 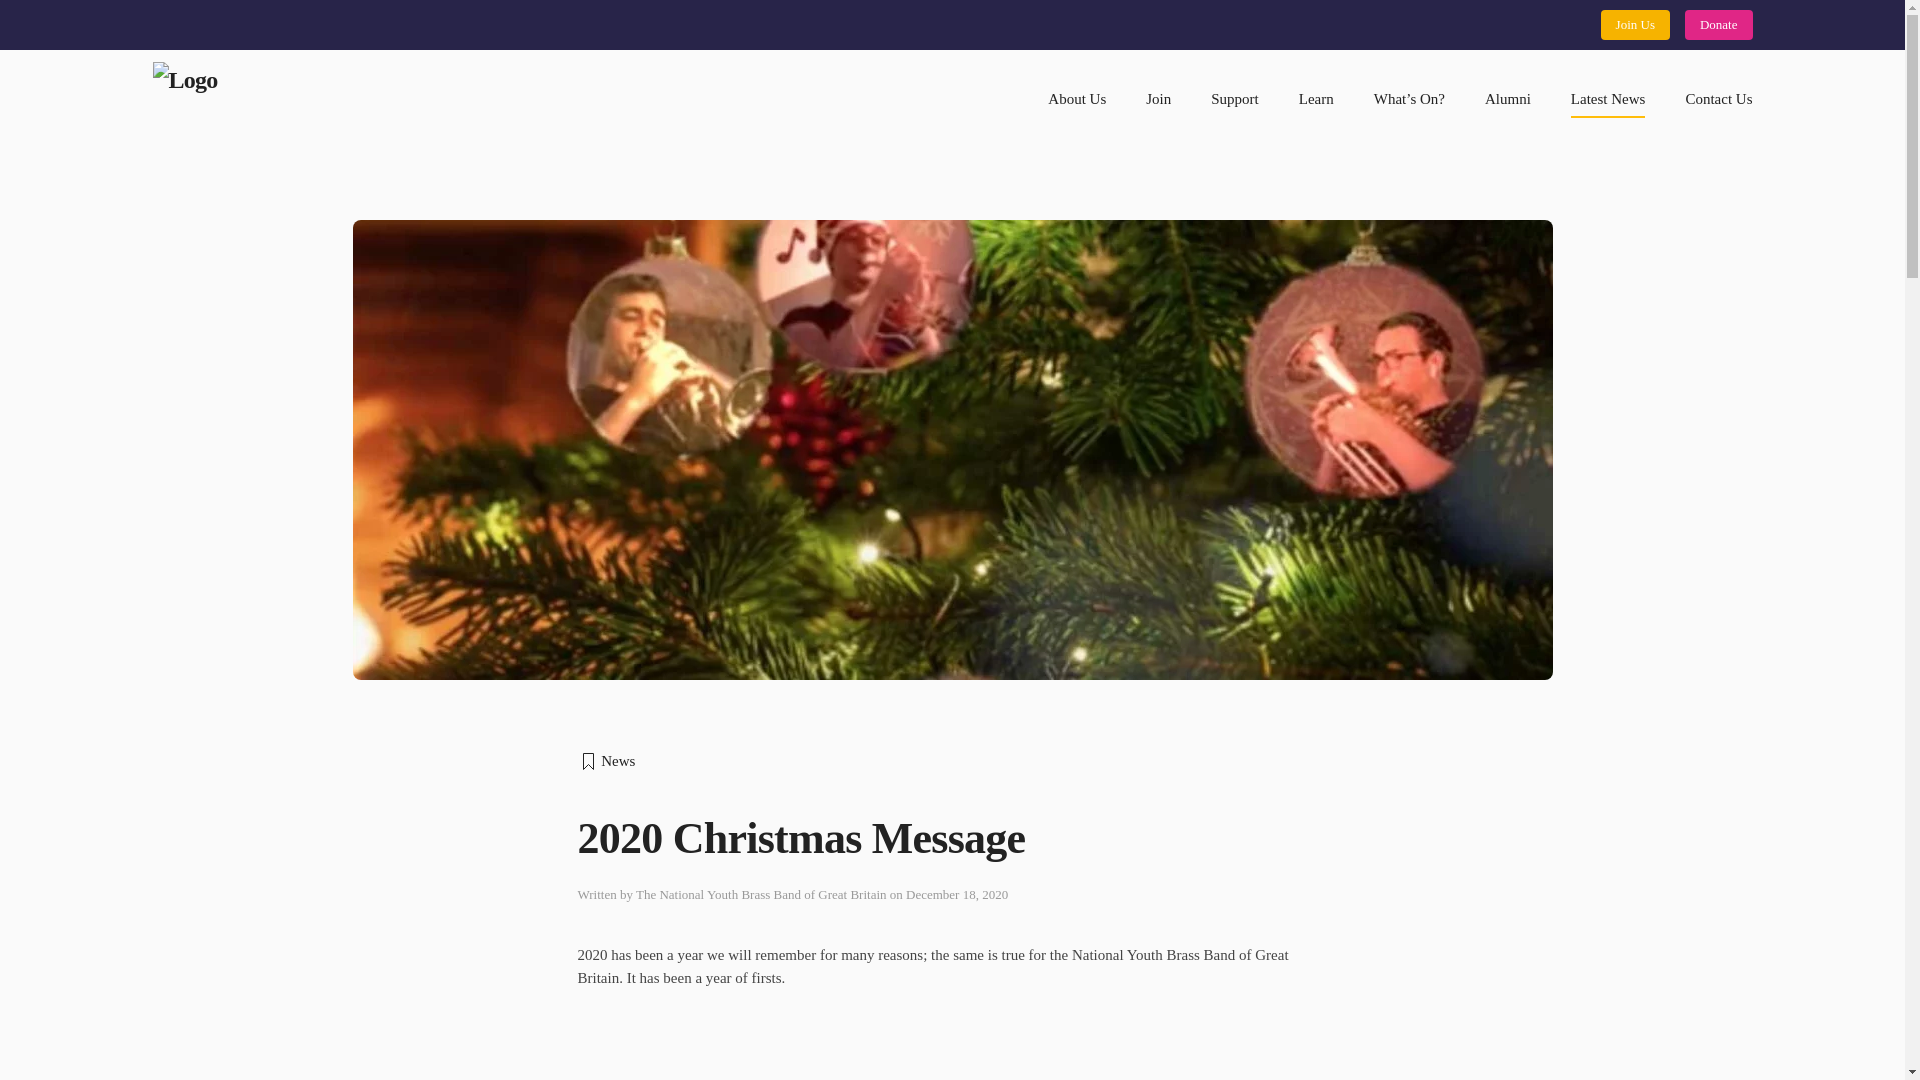 What do you see at coordinates (1636, 24) in the screenshot?
I see `Join Us` at bounding box center [1636, 24].